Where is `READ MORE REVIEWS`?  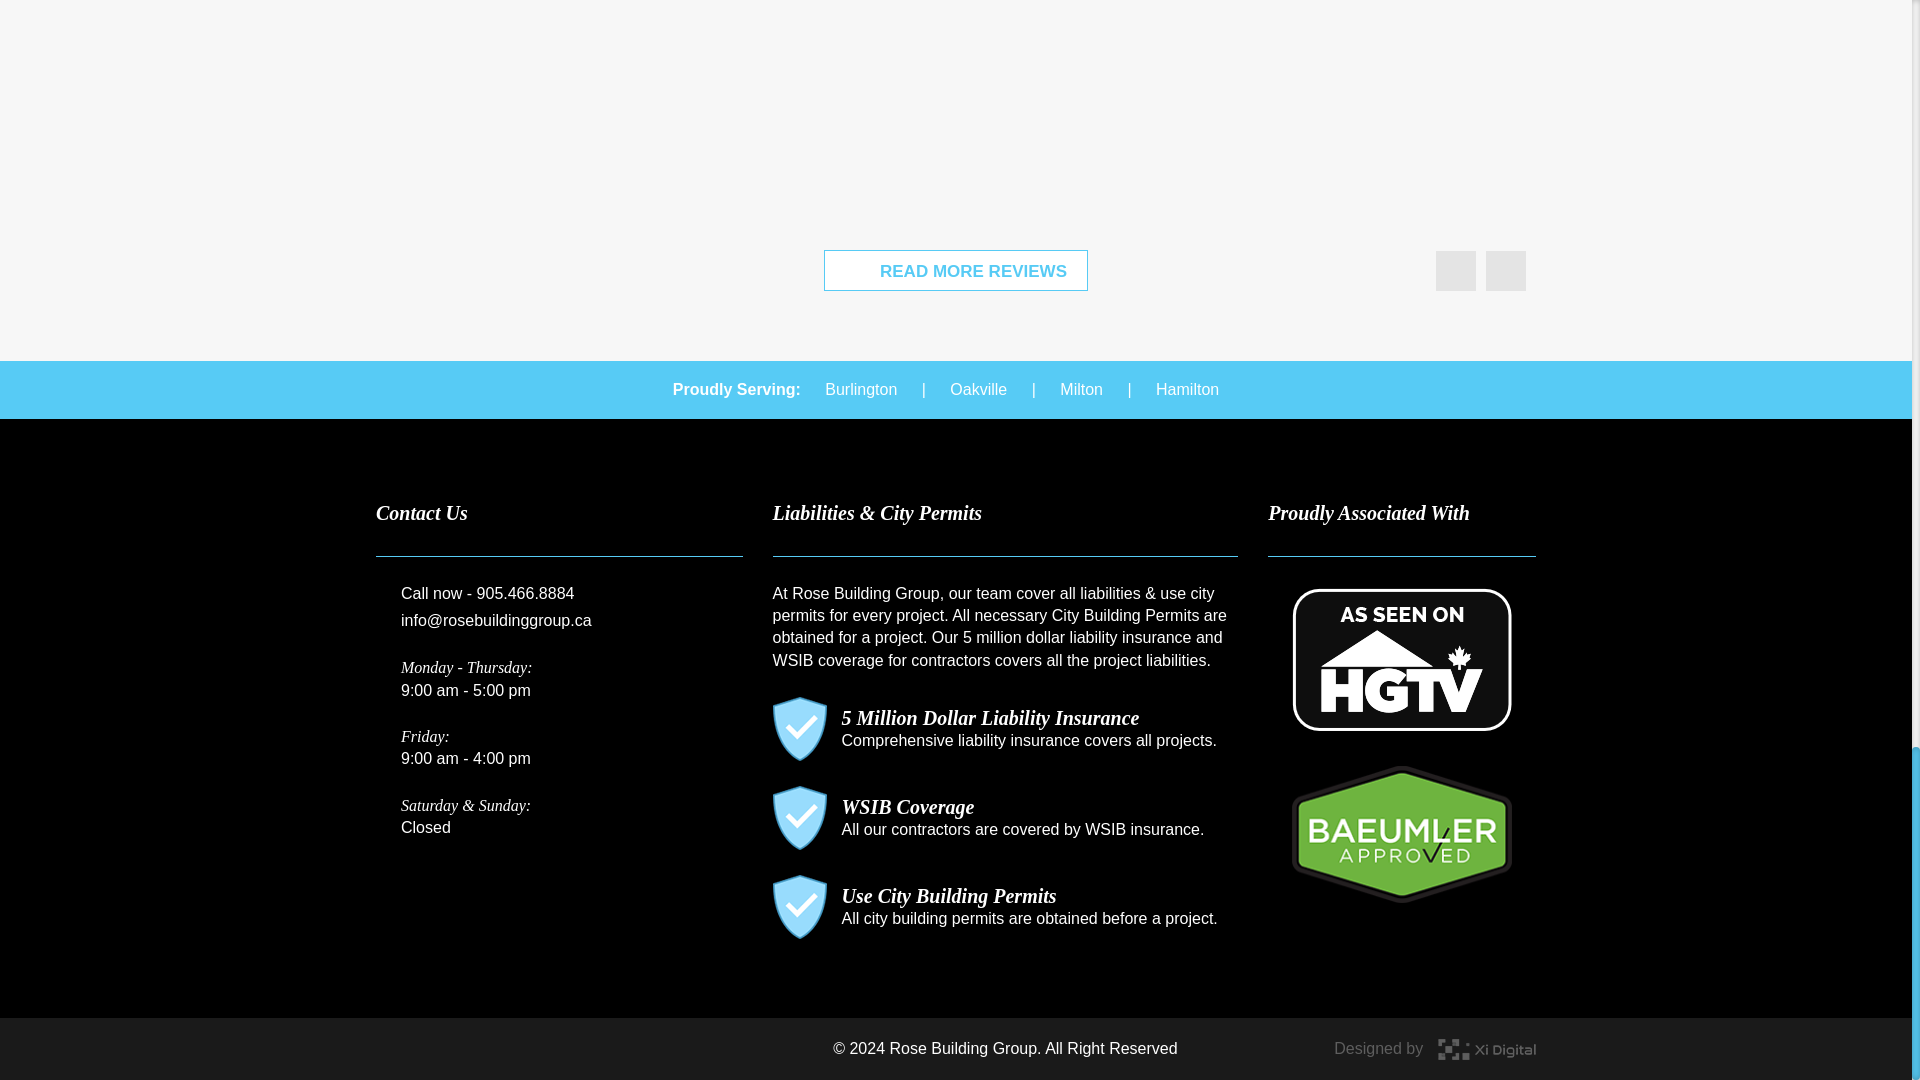
READ MORE REVIEWS is located at coordinates (956, 270).